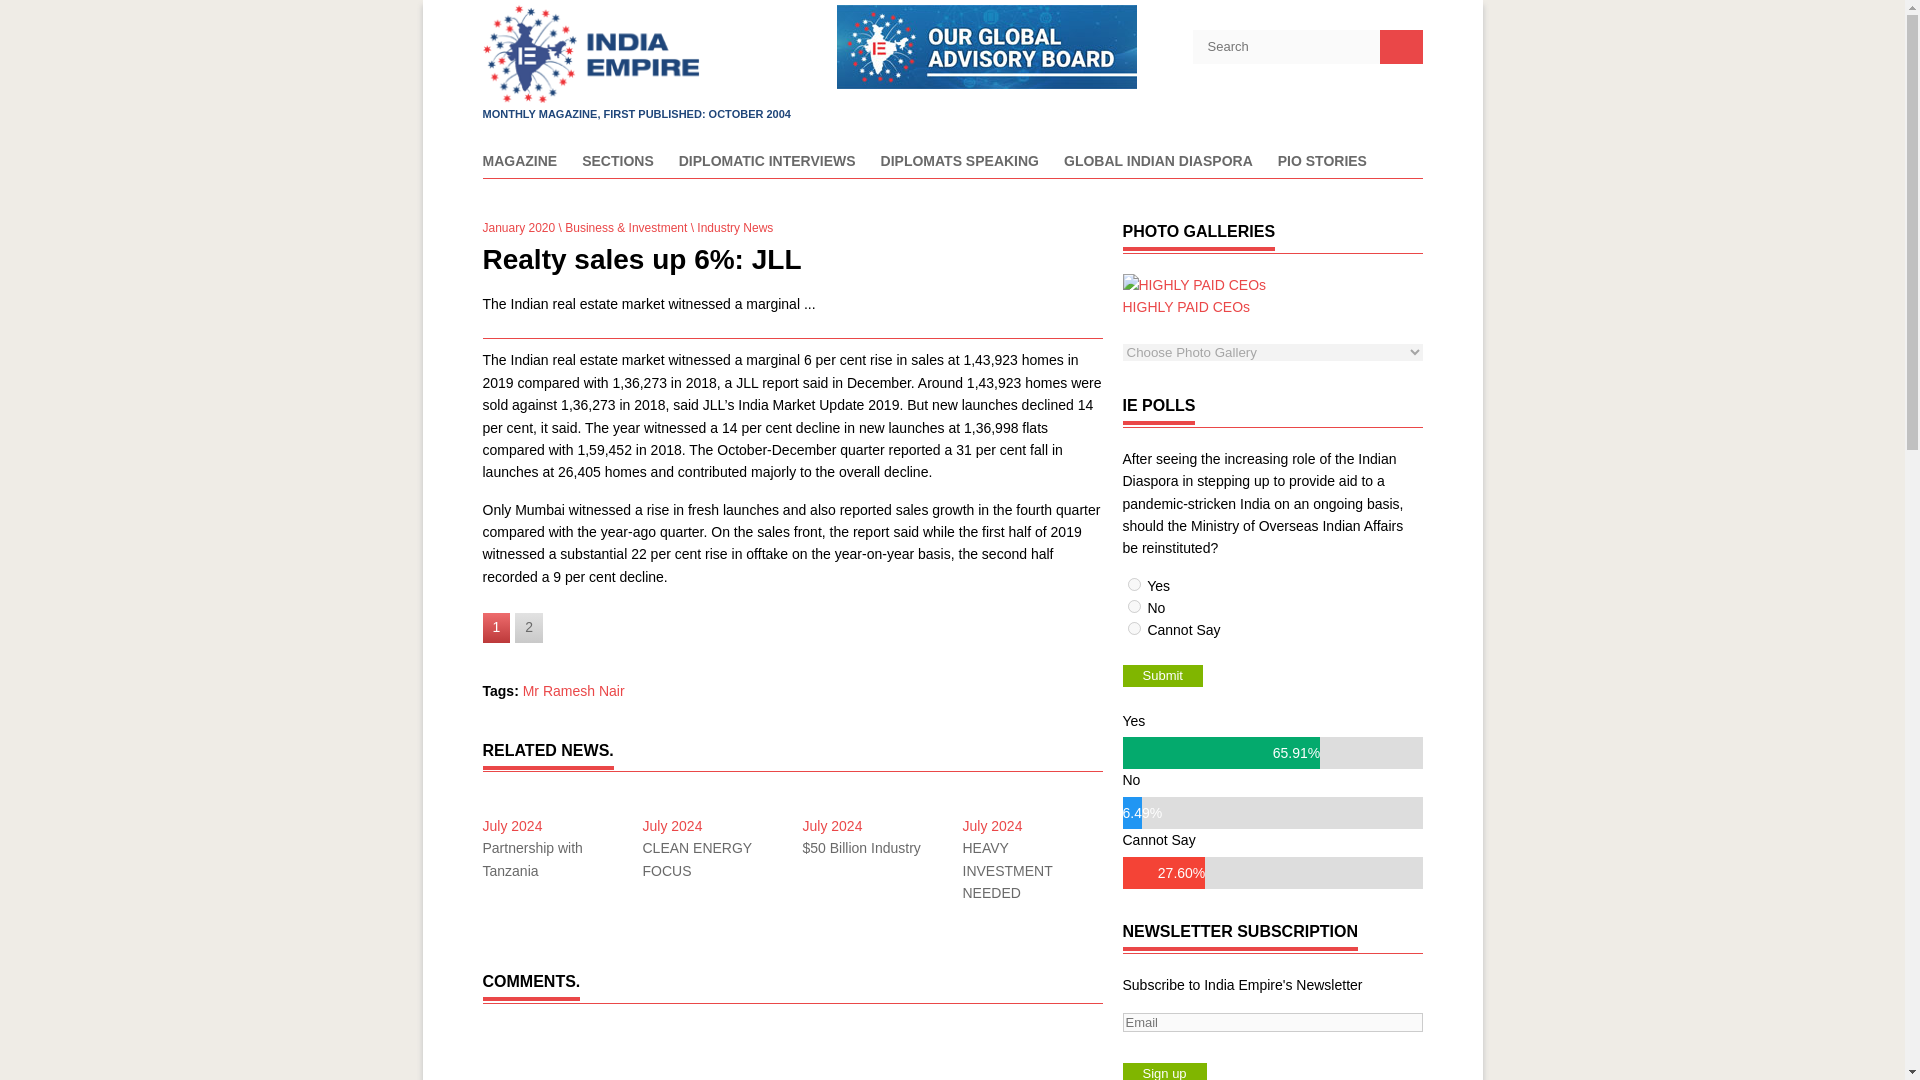 Image resolution: width=1920 pixels, height=1080 pixels. Describe the element at coordinates (1193, 296) in the screenshot. I see `HIGHLY PAID CEOs` at that location.